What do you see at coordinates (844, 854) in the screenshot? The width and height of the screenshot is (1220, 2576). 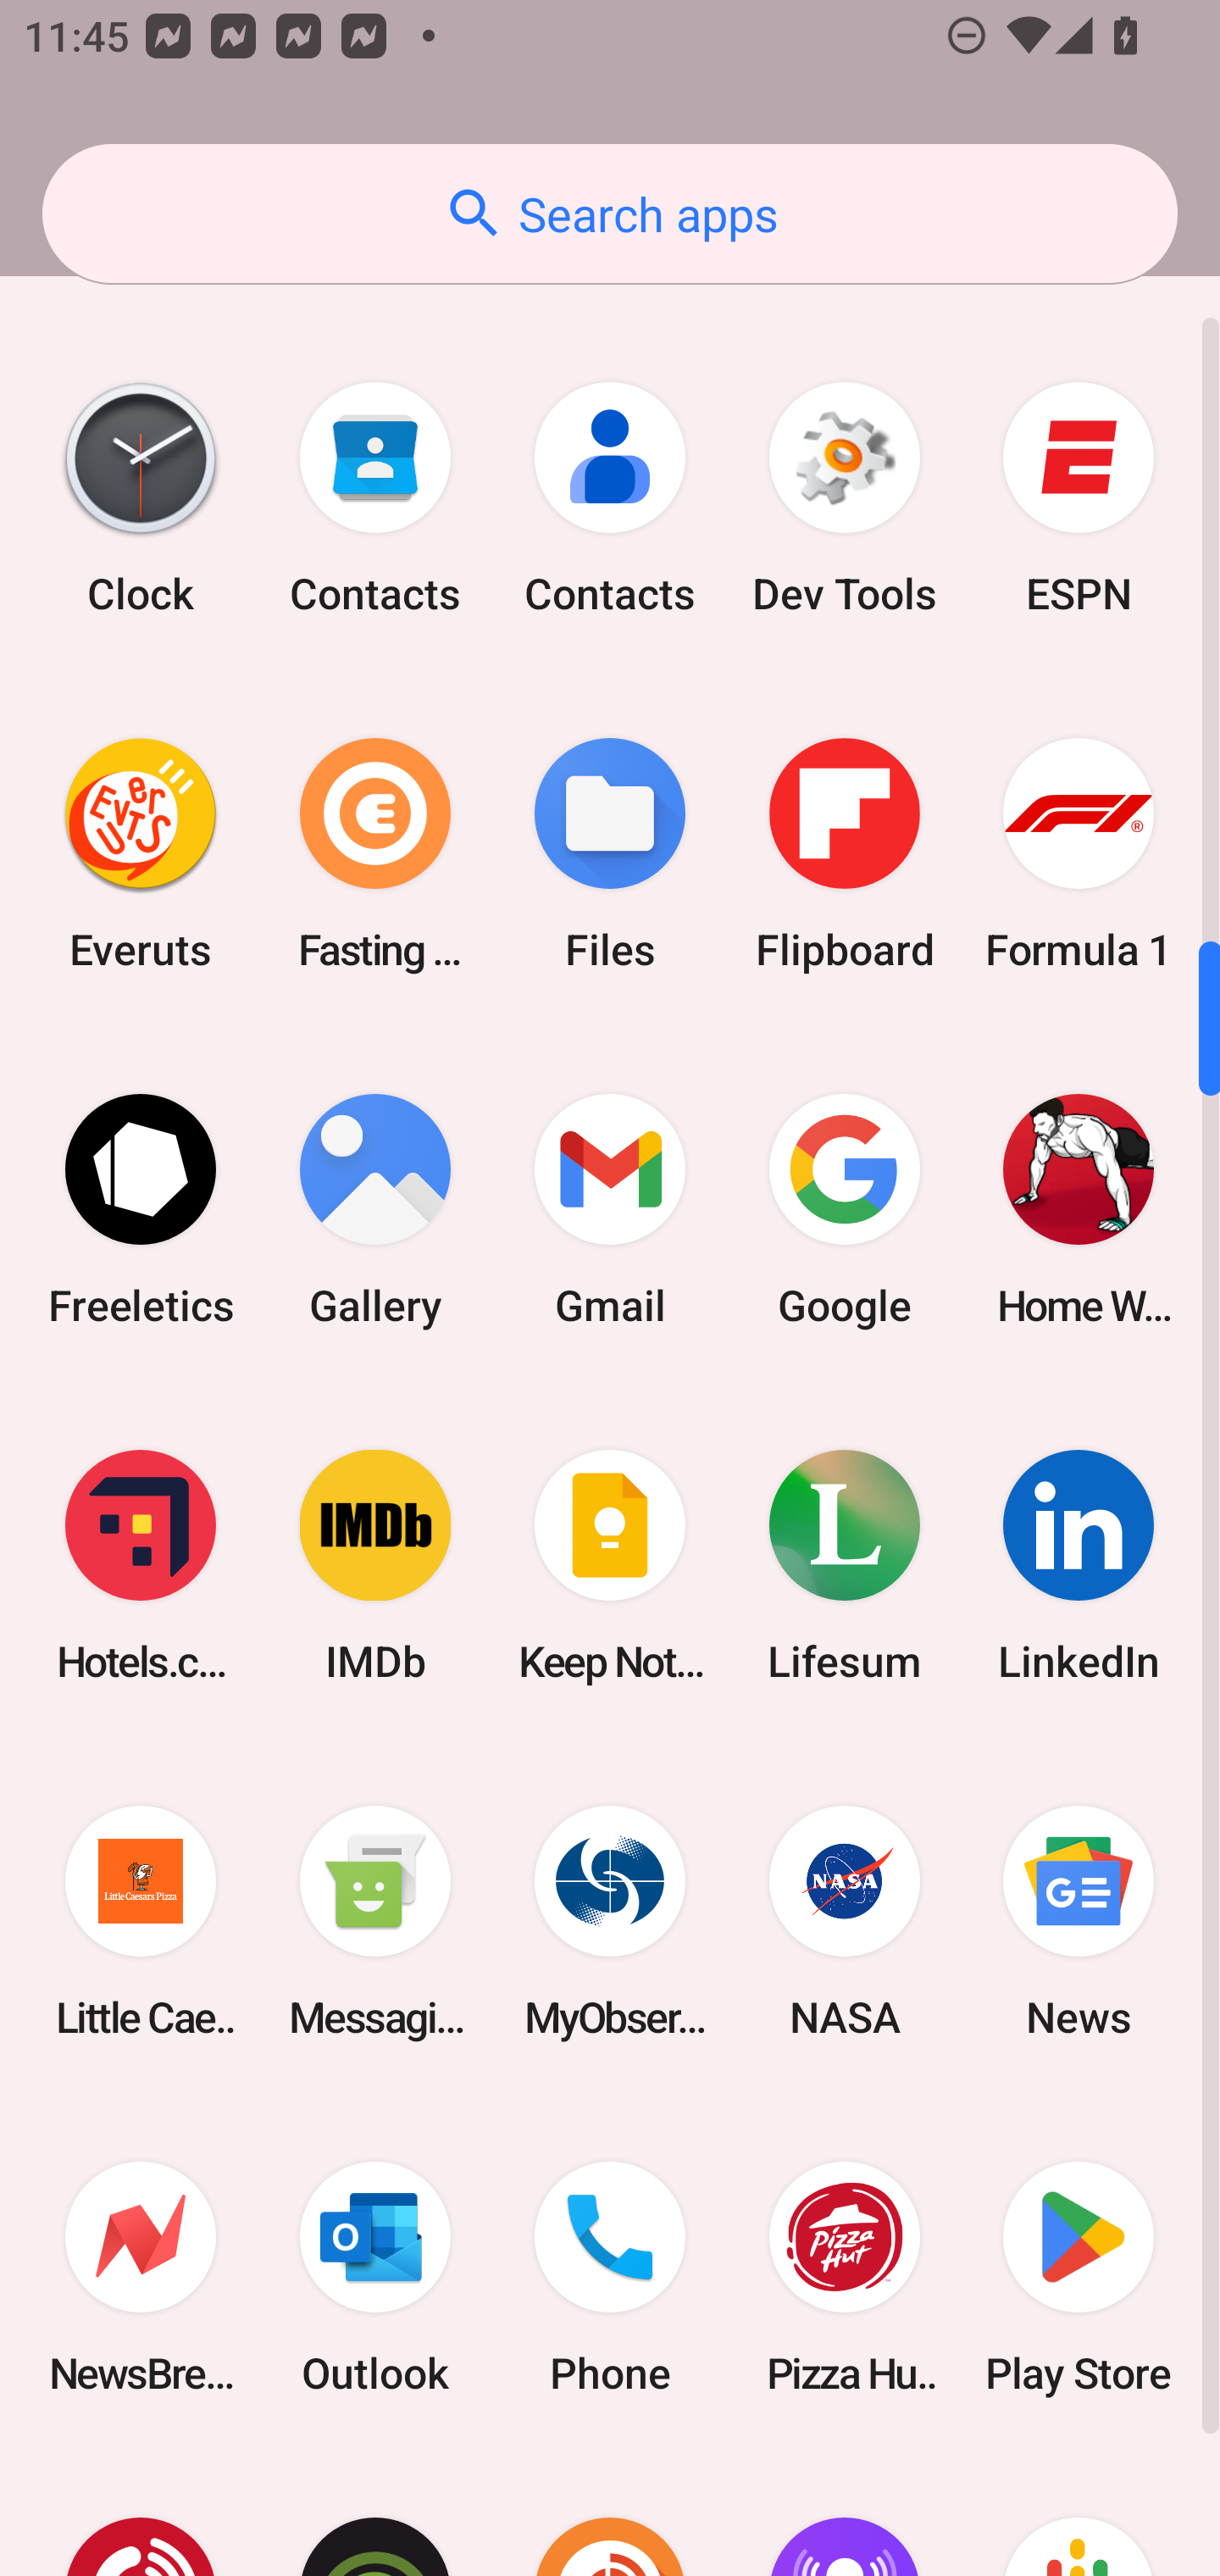 I see `Flipboard` at bounding box center [844, 854].